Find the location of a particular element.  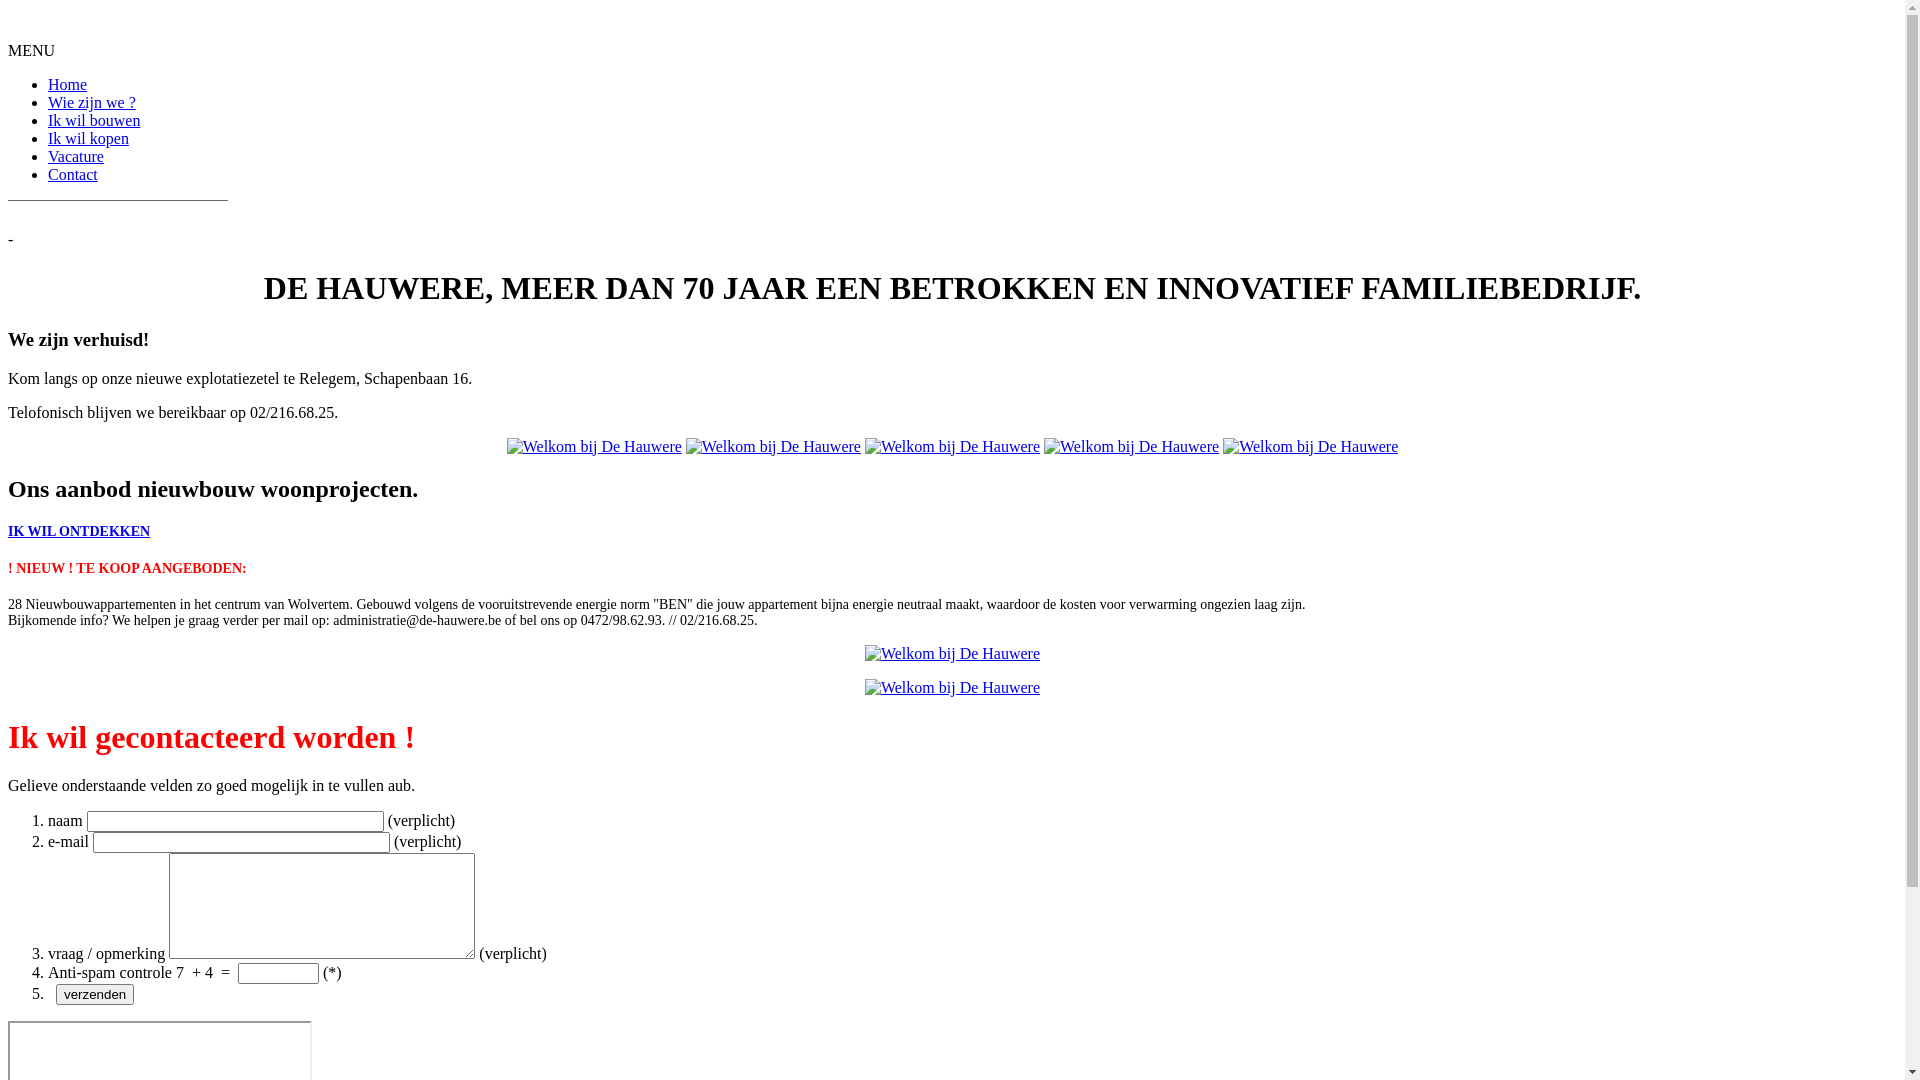

Welkom bij De Hauwere is located at coordinates (1310, 447).